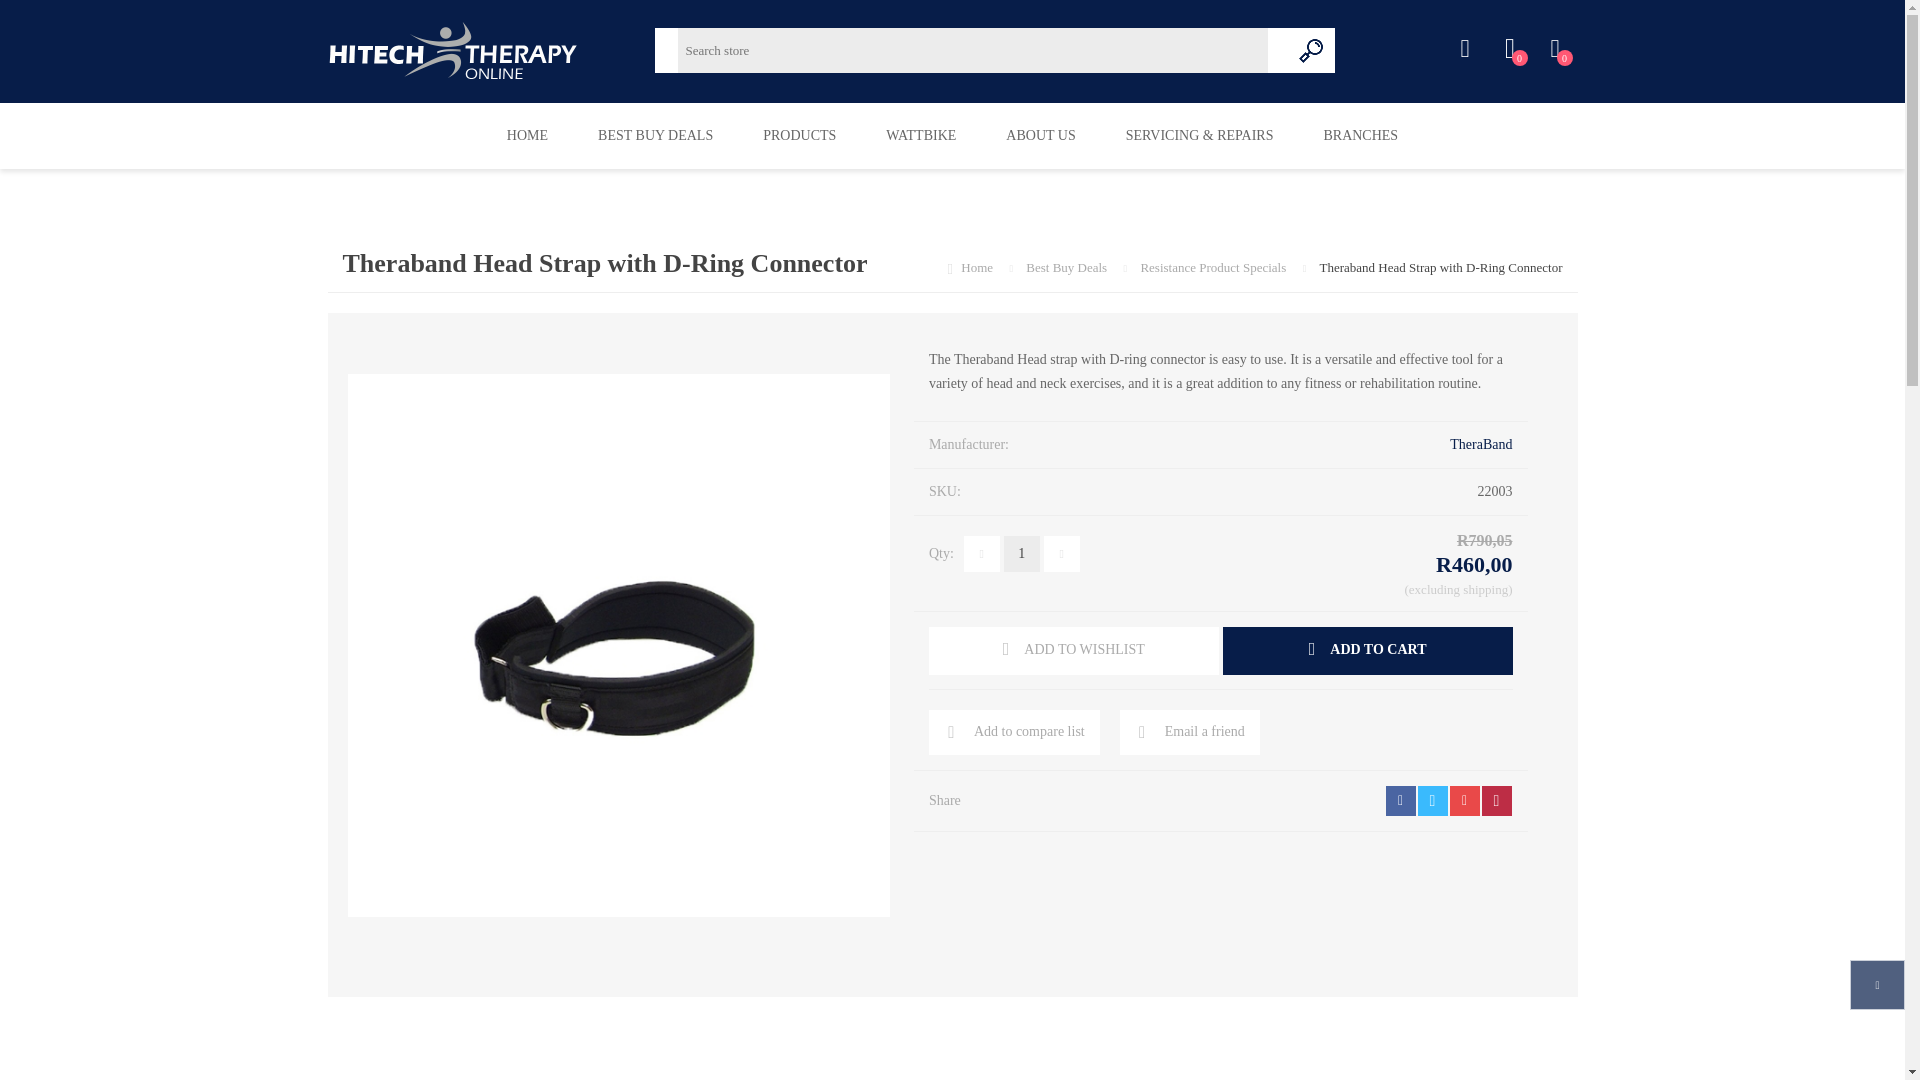  I want to click on Shopping cart, so click(1554, 49).